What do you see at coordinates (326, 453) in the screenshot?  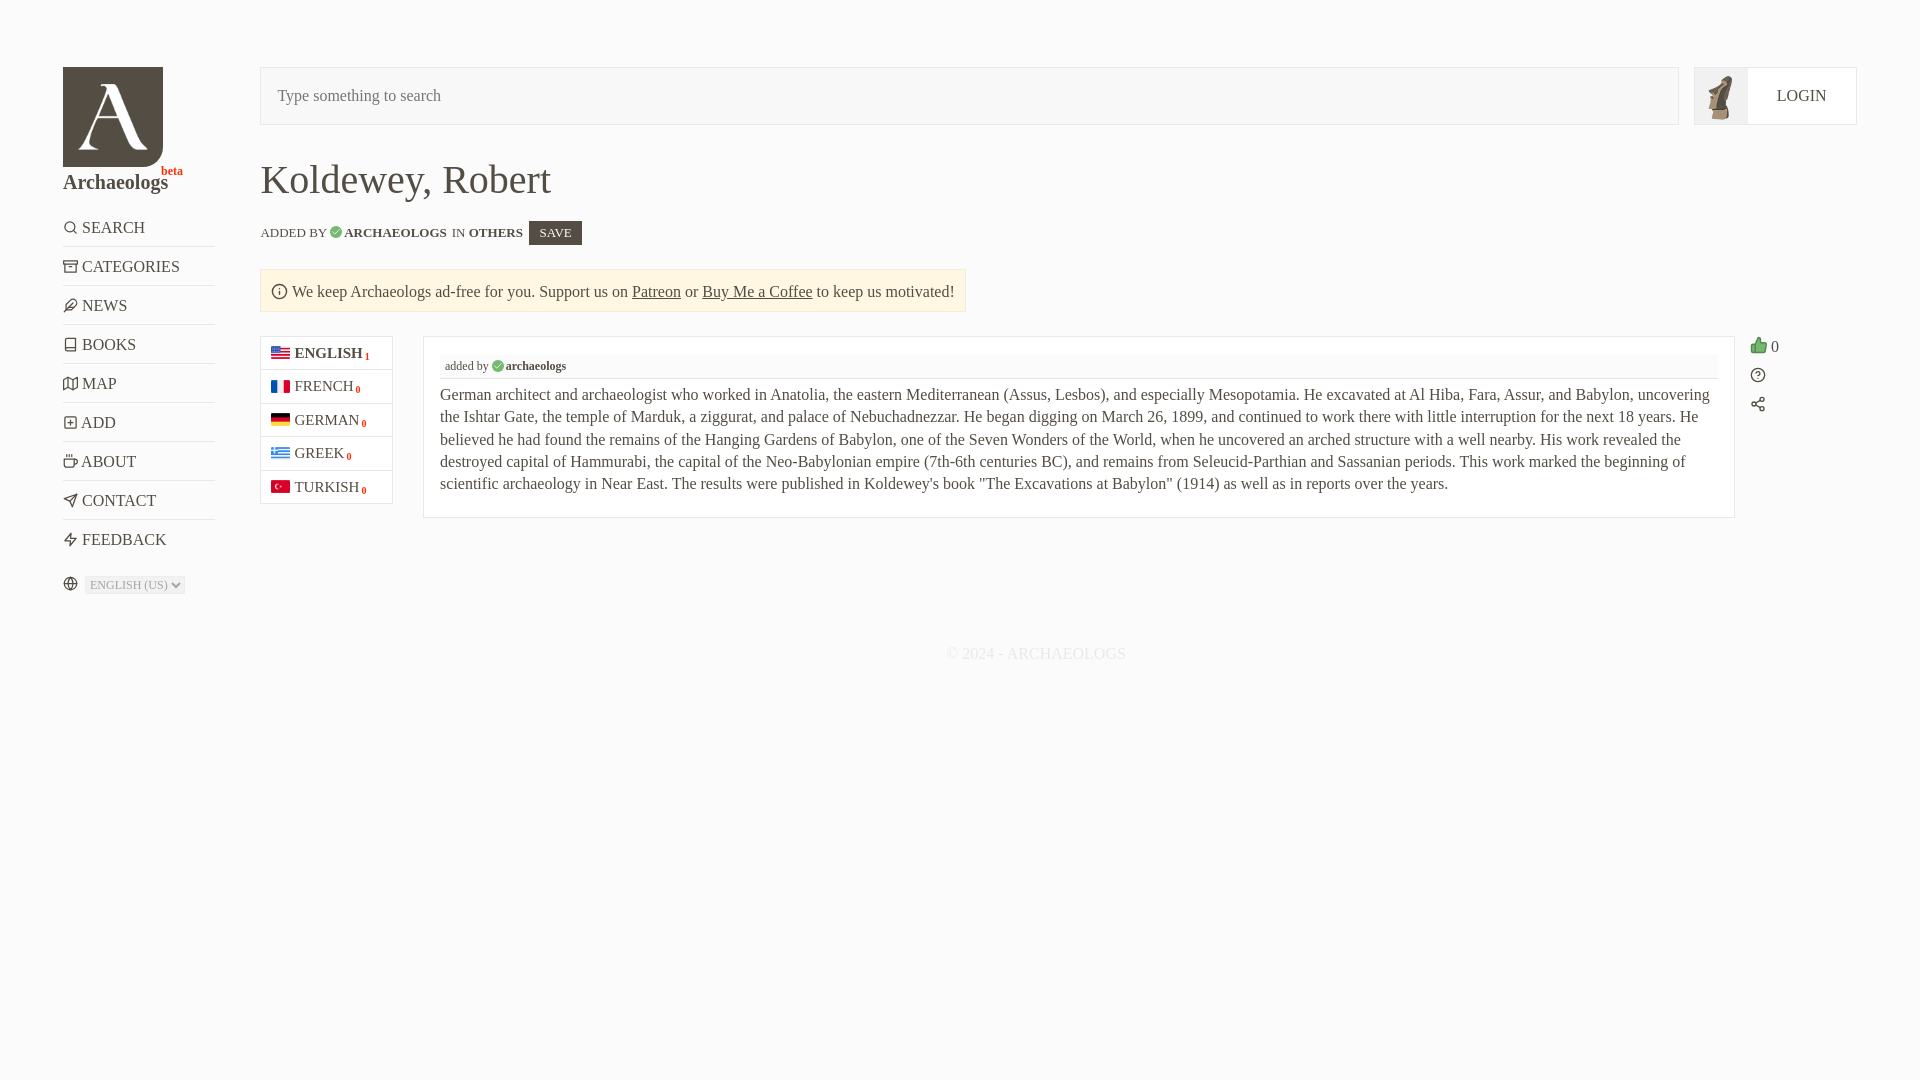 I see `GREEK0` at bounding box center [326, 453].